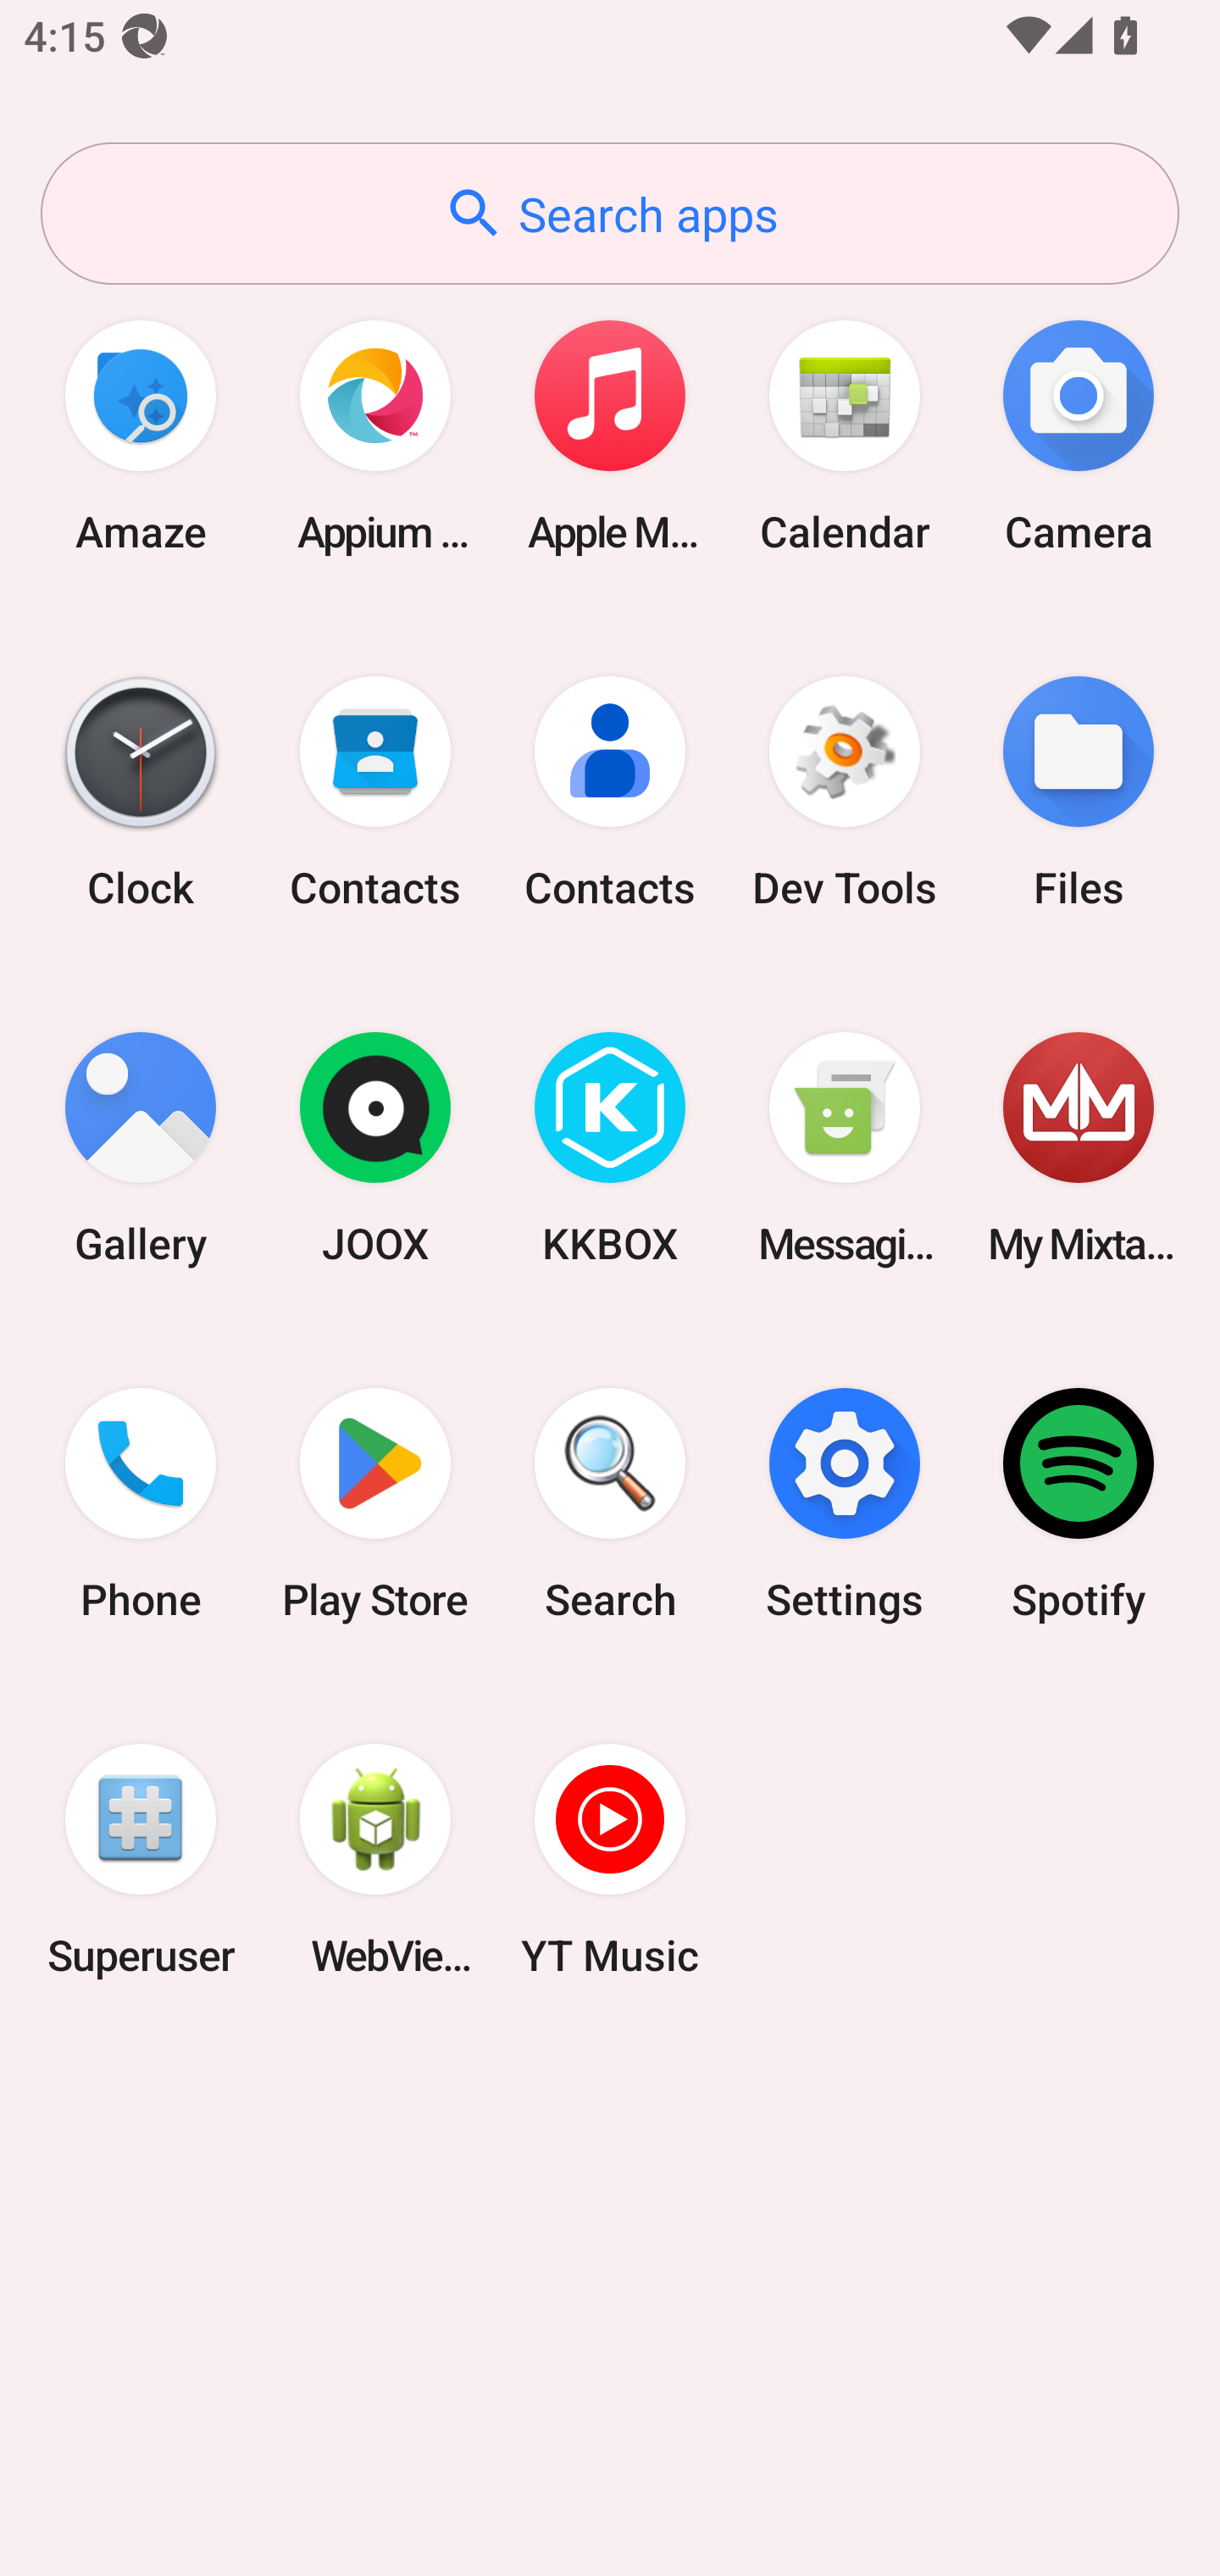 This screenshot has width=1220, height=2576. I want to click on Play Store, so click(375, 1504).